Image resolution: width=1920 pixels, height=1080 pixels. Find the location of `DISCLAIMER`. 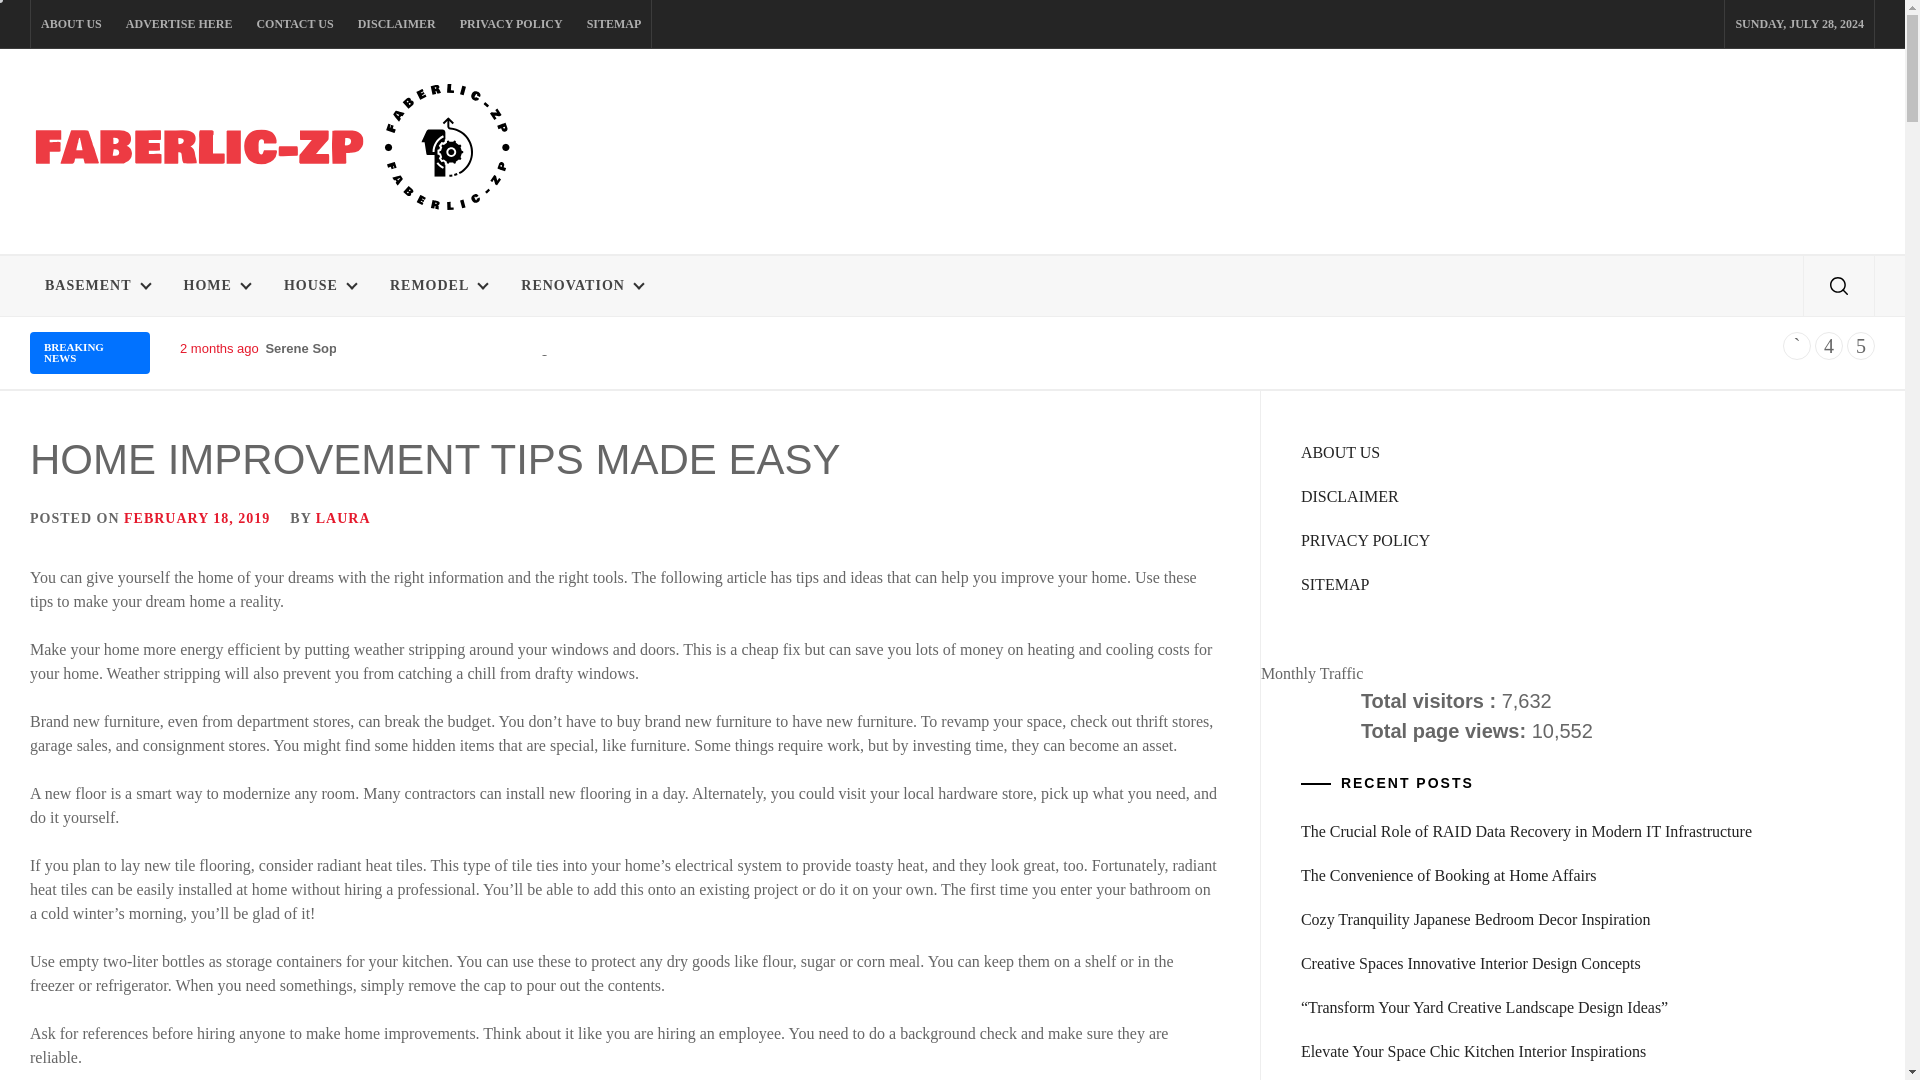

DISCLAIMER is located at coordinates (396, 24).